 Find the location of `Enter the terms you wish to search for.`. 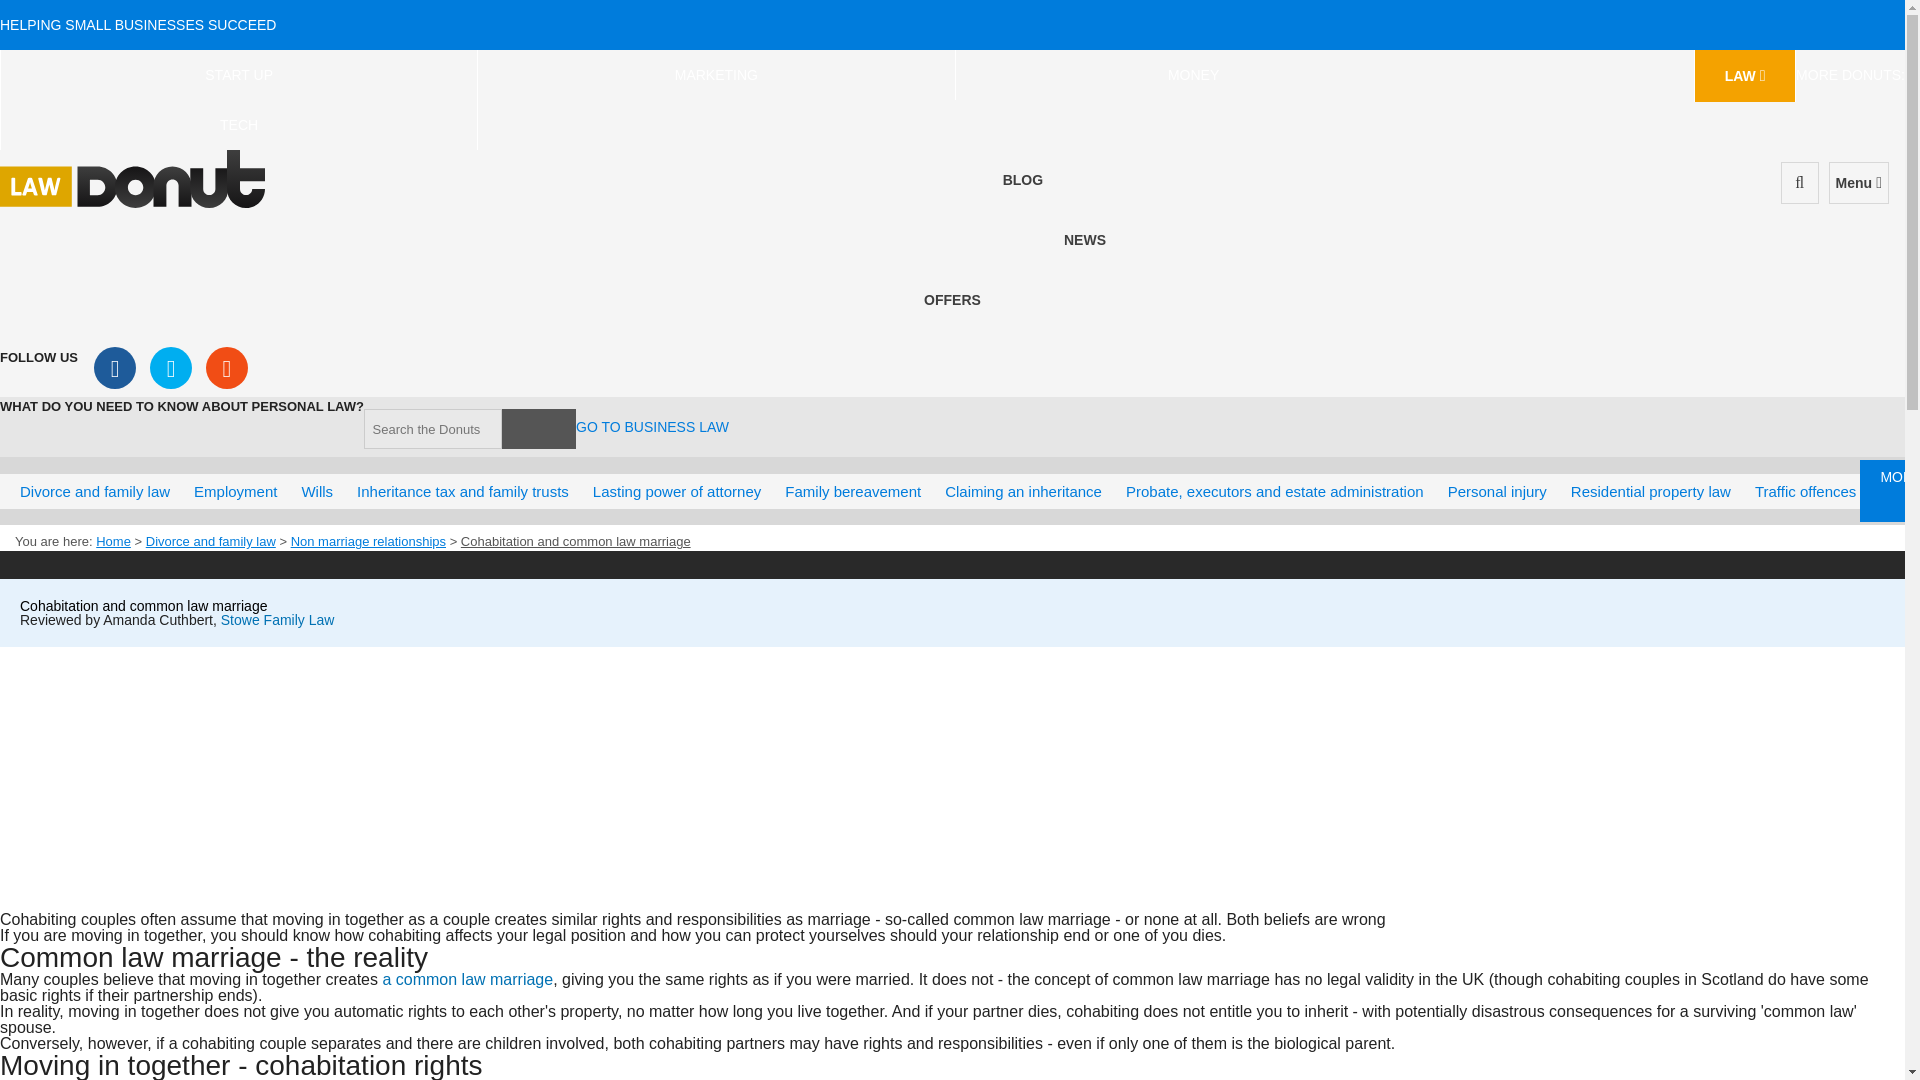

Enter the terms you wish to search for. is located at coordinates (432, 429).